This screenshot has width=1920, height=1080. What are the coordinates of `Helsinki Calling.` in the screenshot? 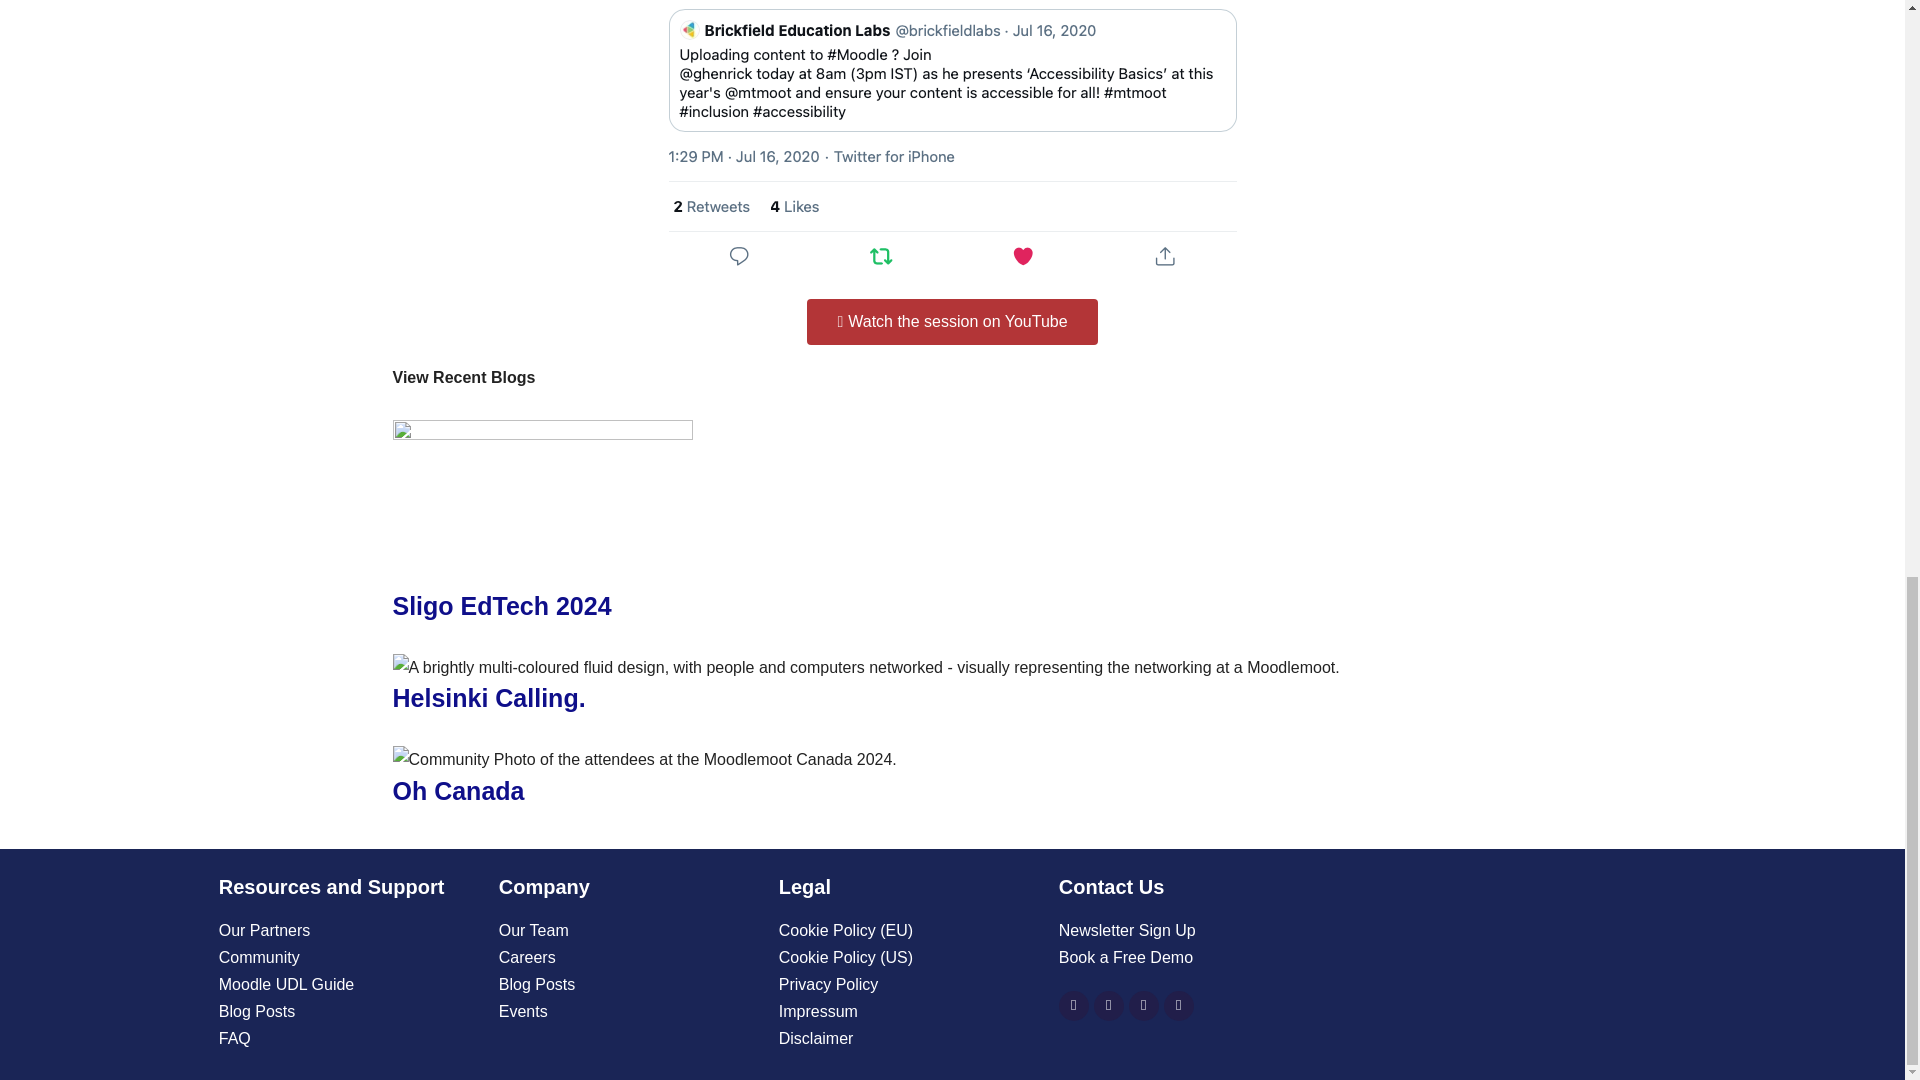 It's located at (488, 697).